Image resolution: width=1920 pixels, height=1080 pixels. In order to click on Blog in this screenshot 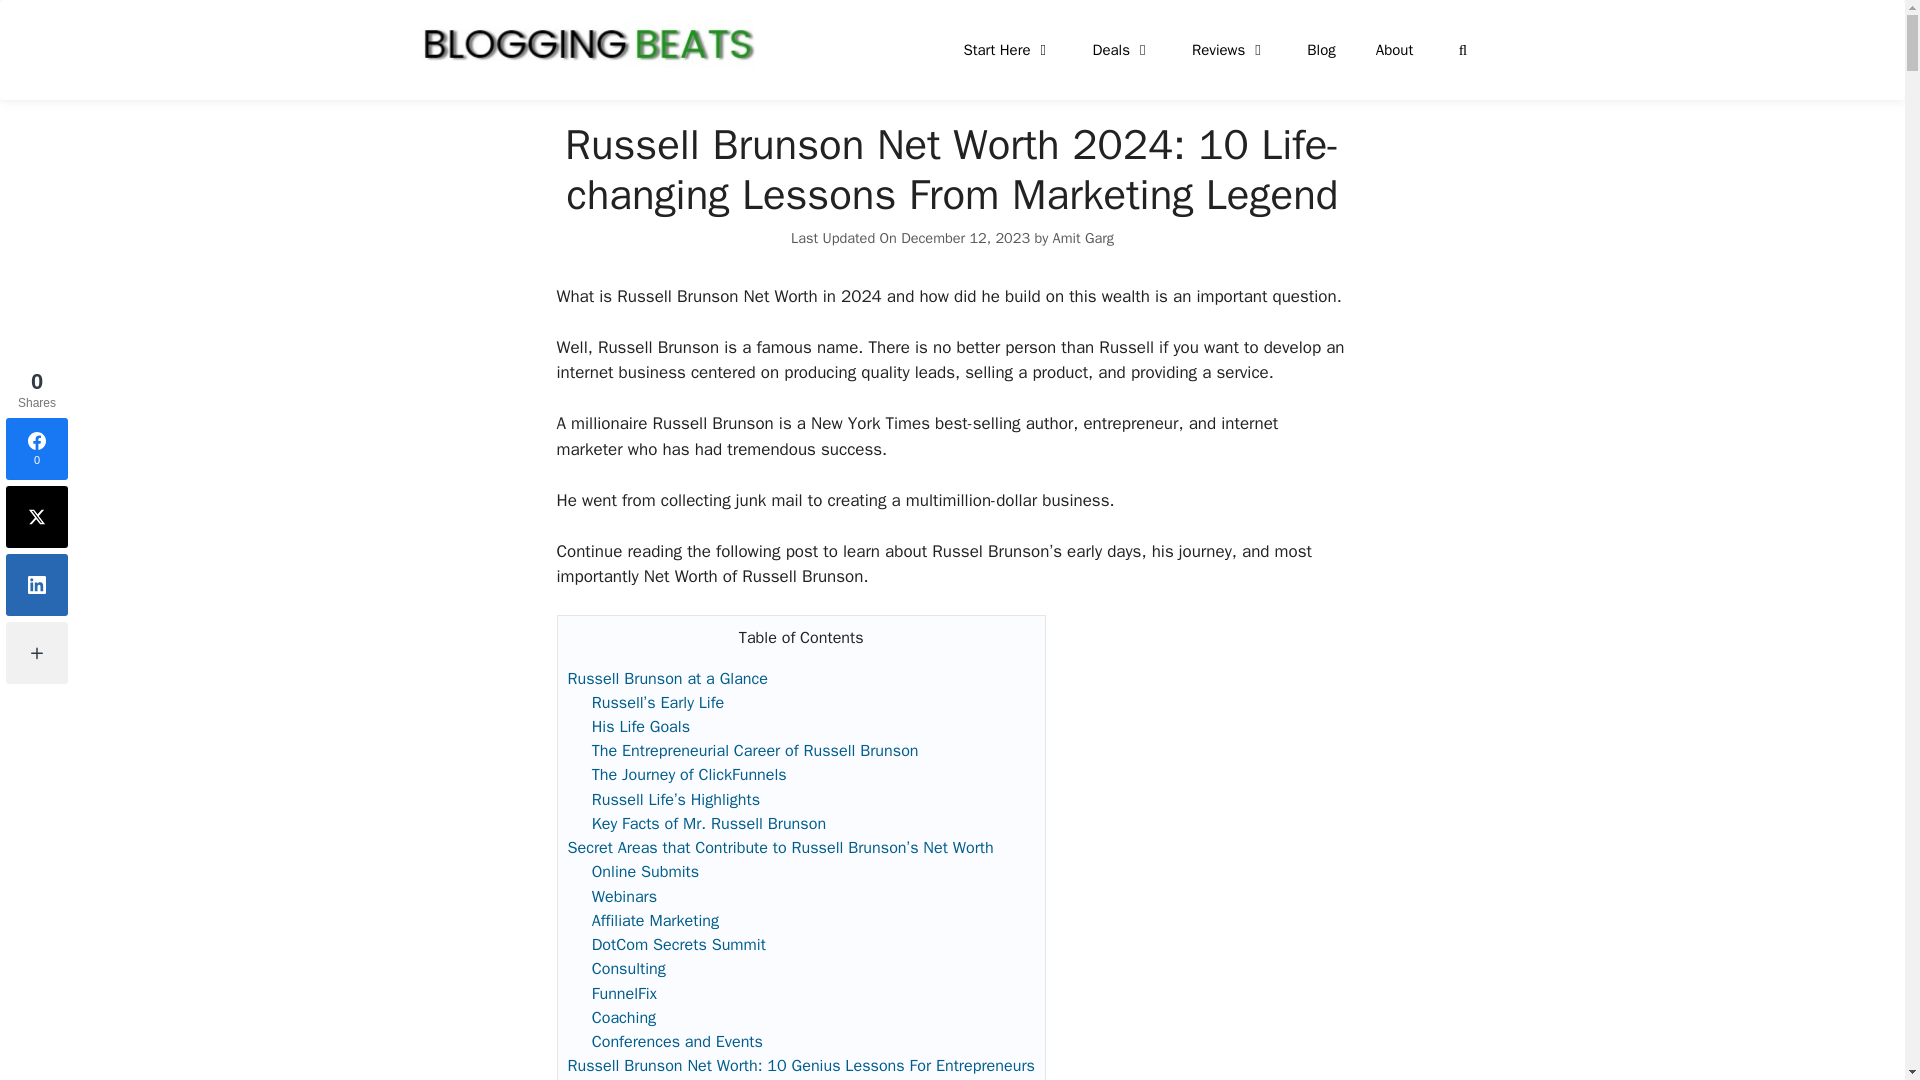, I will do `click(1320, 50)`.